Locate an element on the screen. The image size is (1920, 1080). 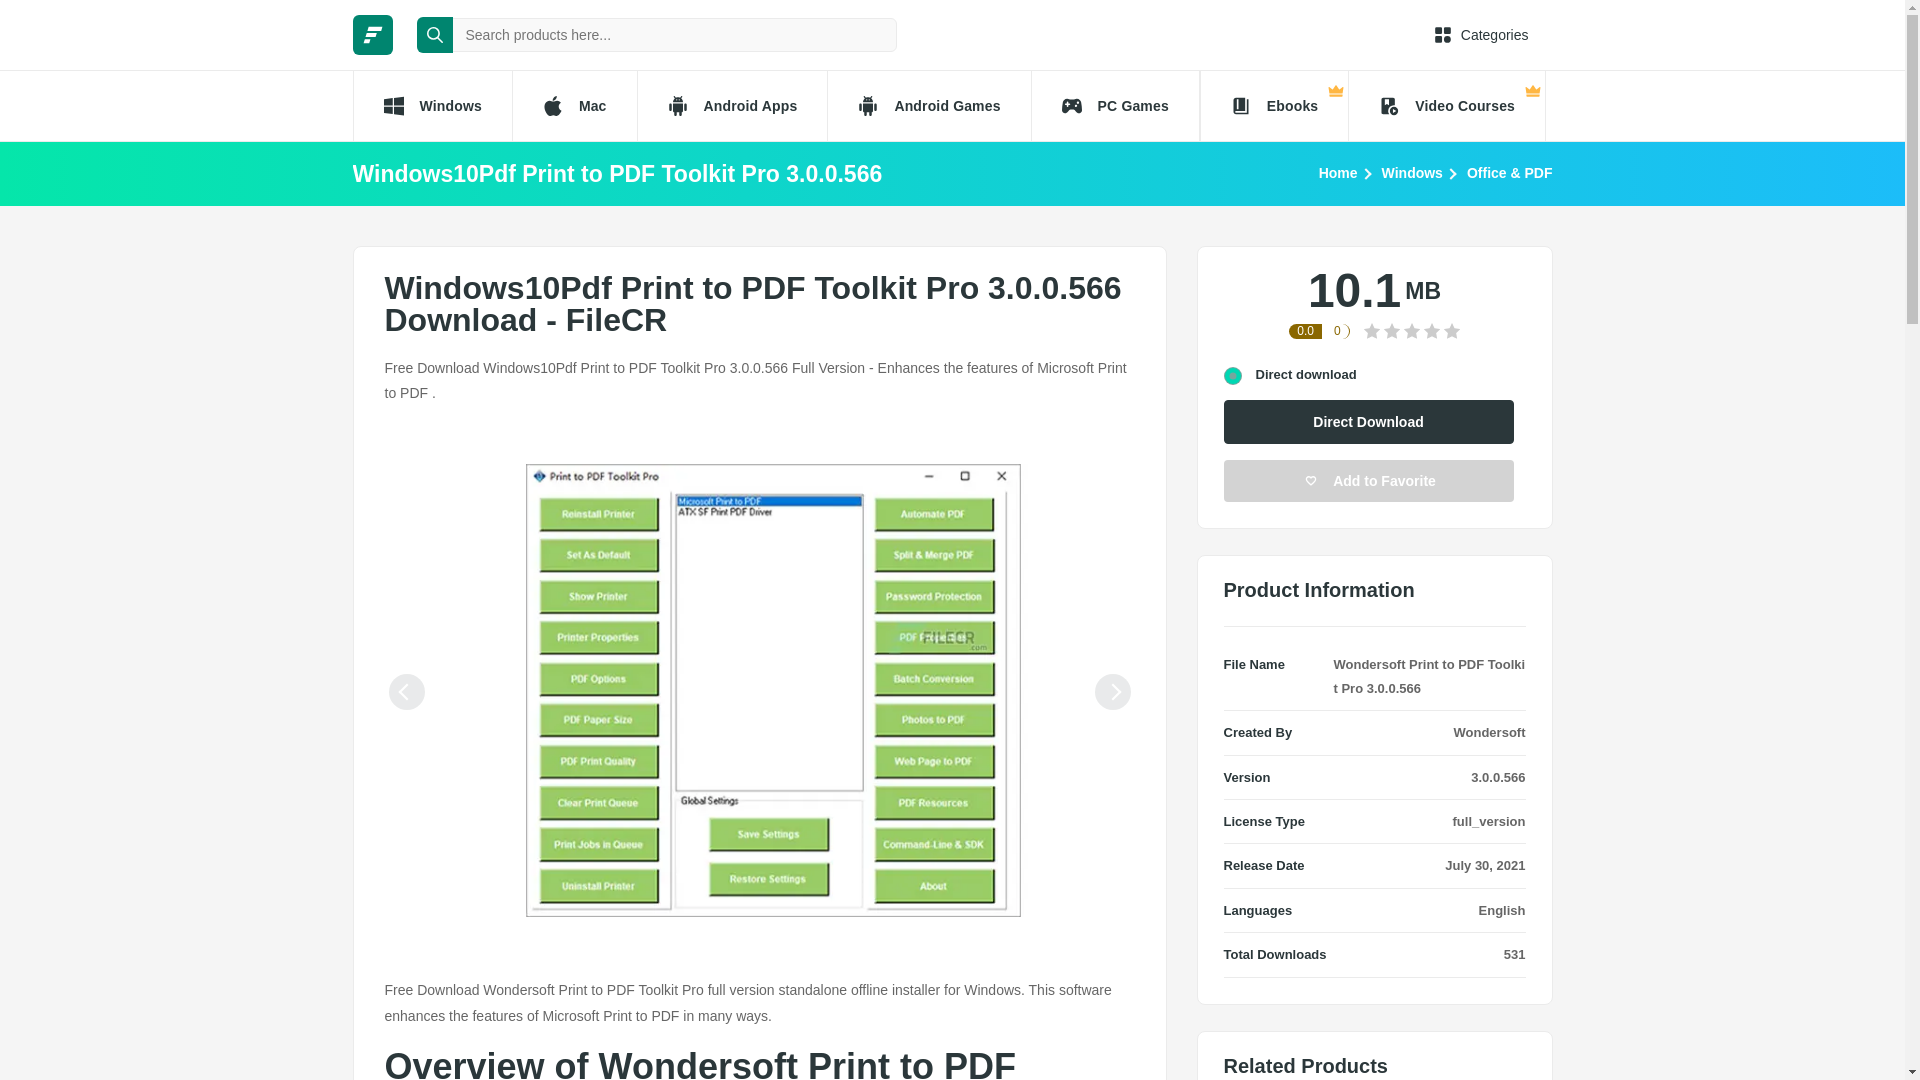
Mac is located at coordinates (574, 106).